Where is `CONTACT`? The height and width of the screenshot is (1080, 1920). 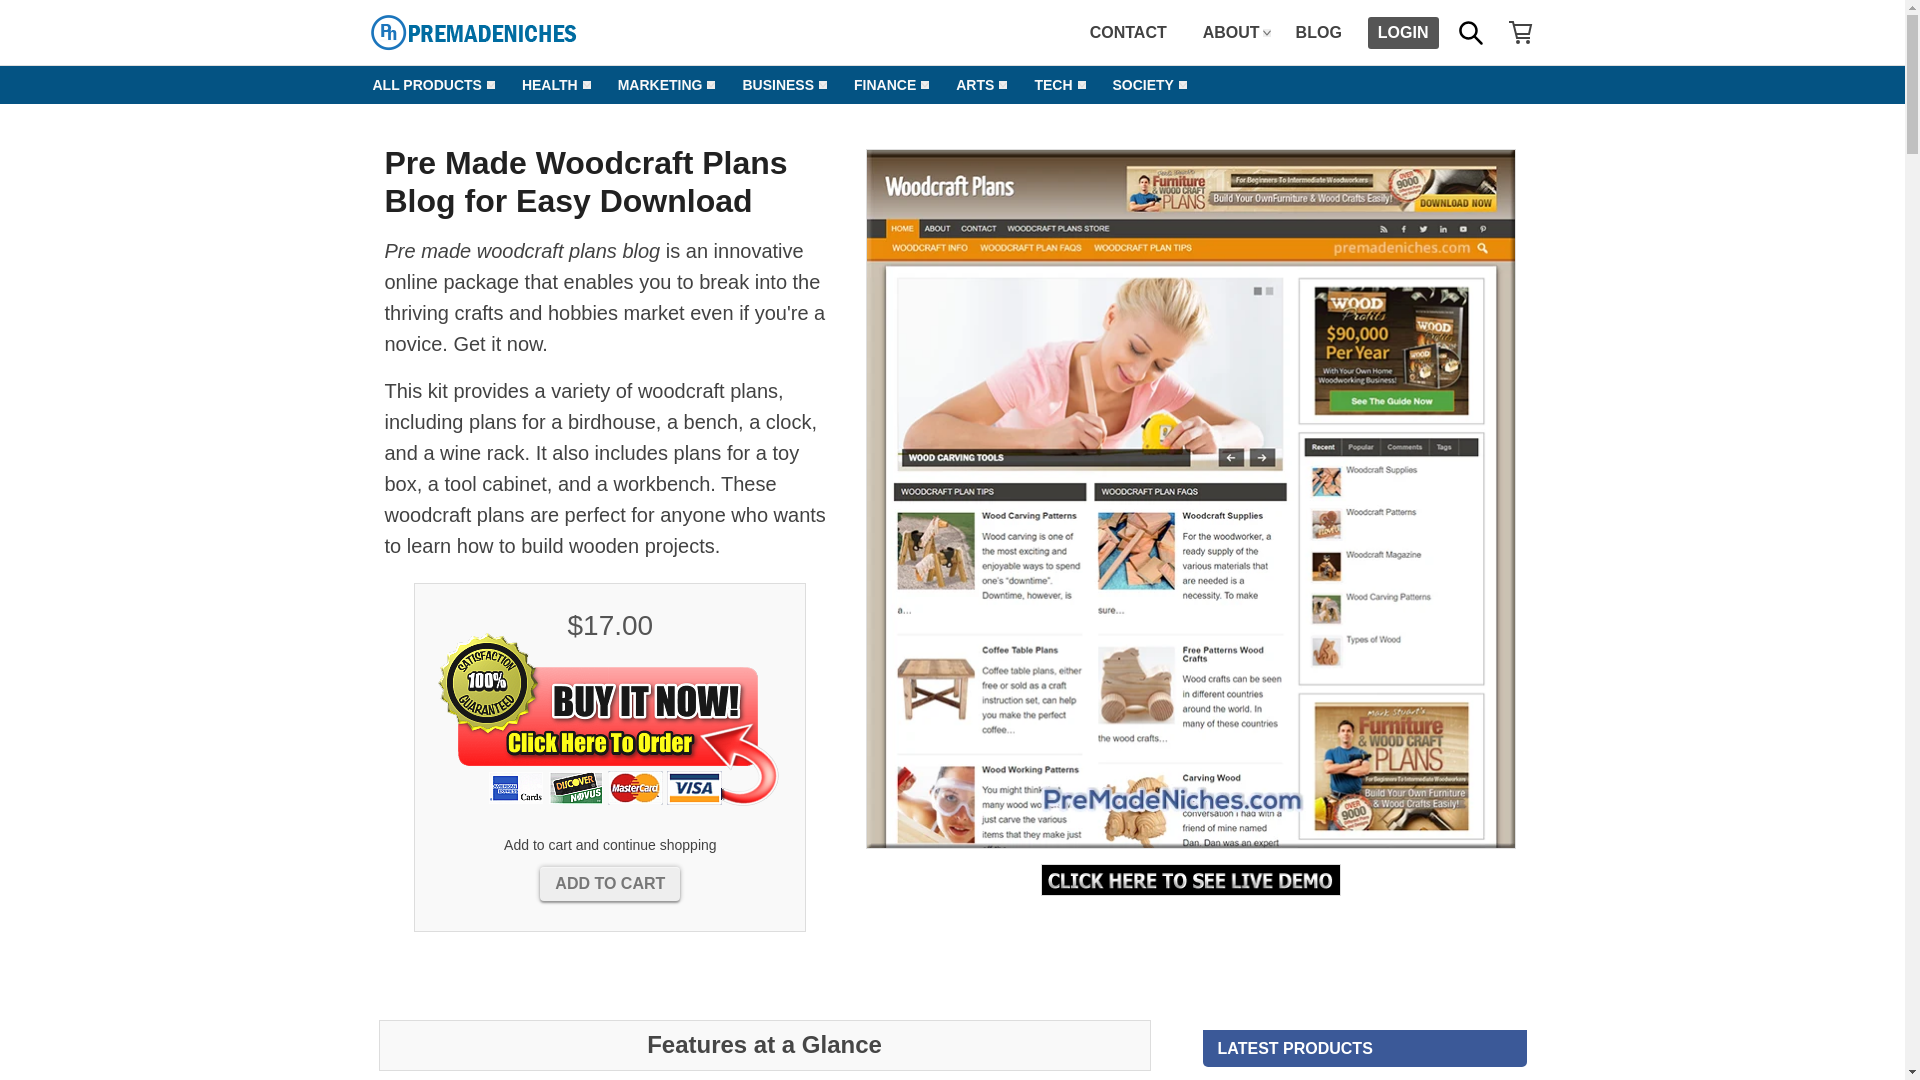
CONTACT is located at coordinates (1128, 32).